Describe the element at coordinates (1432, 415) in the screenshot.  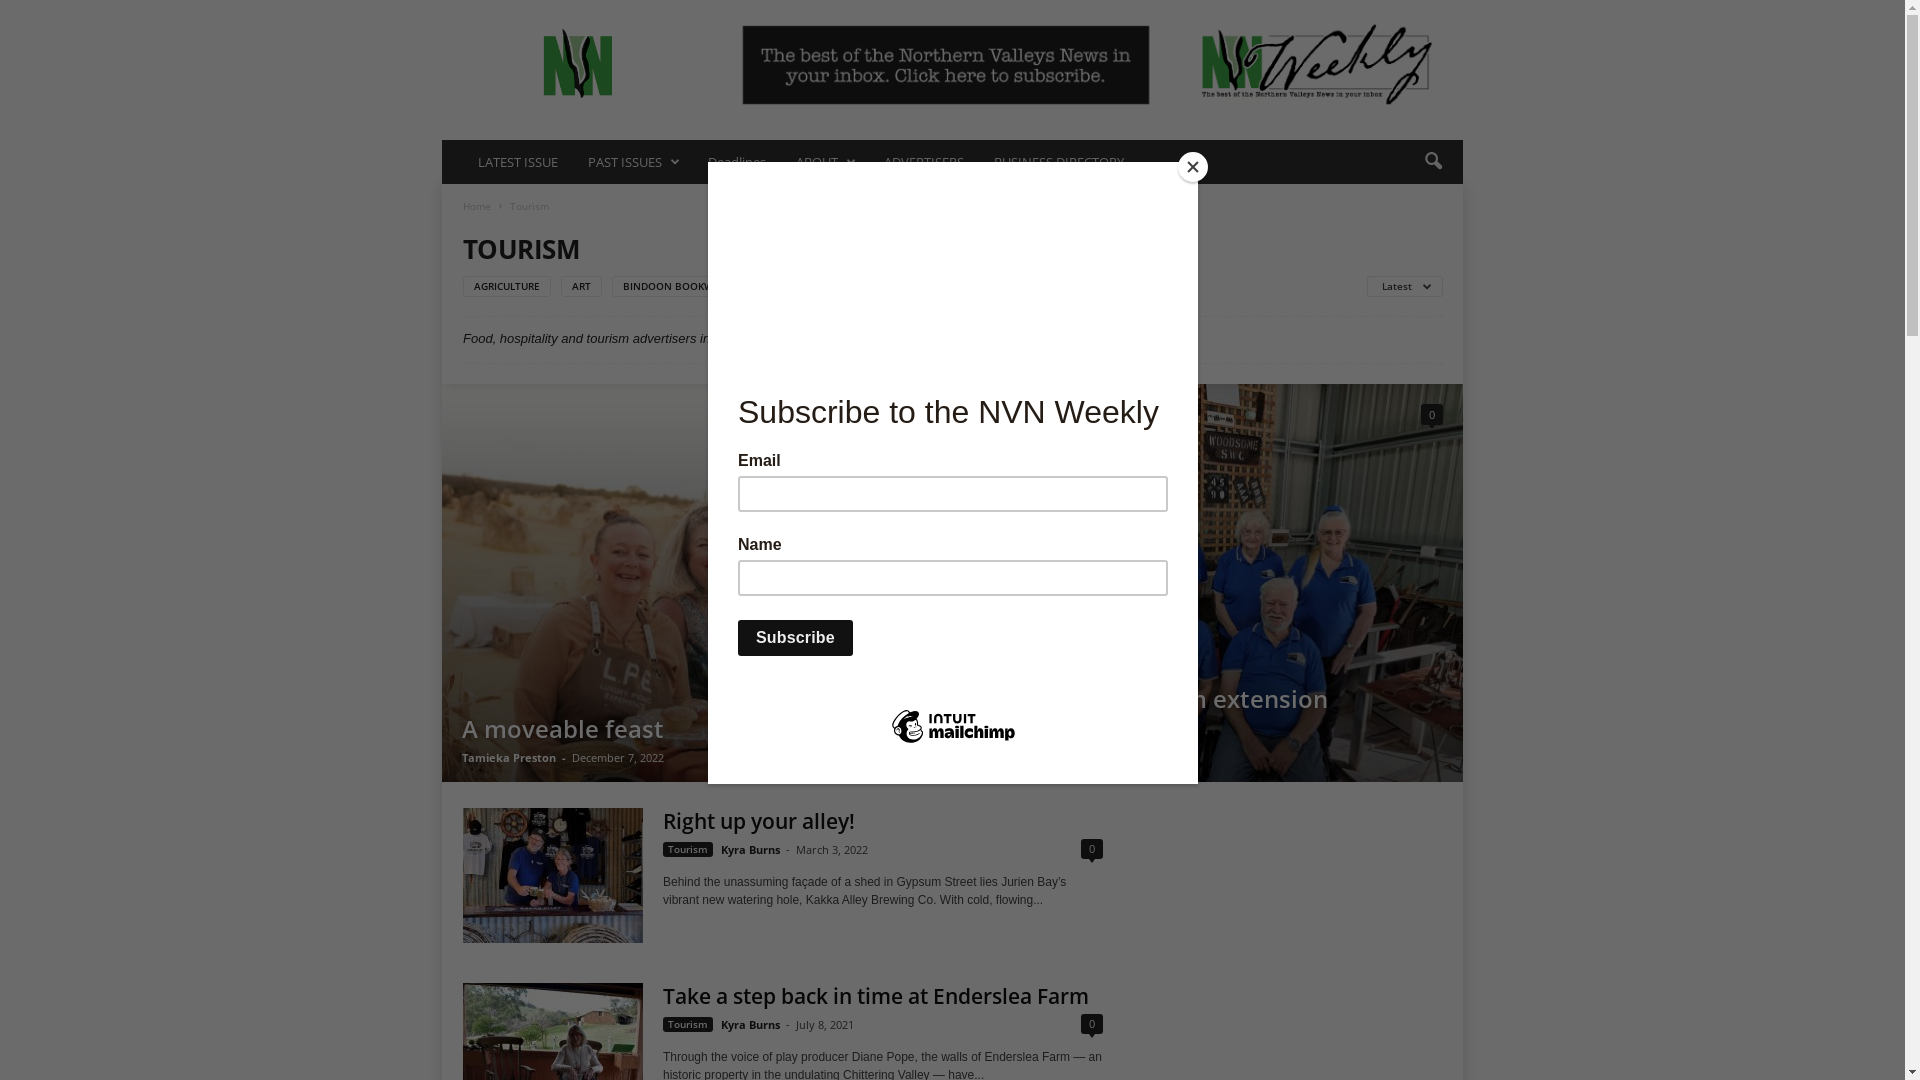
I see `0` at that location.